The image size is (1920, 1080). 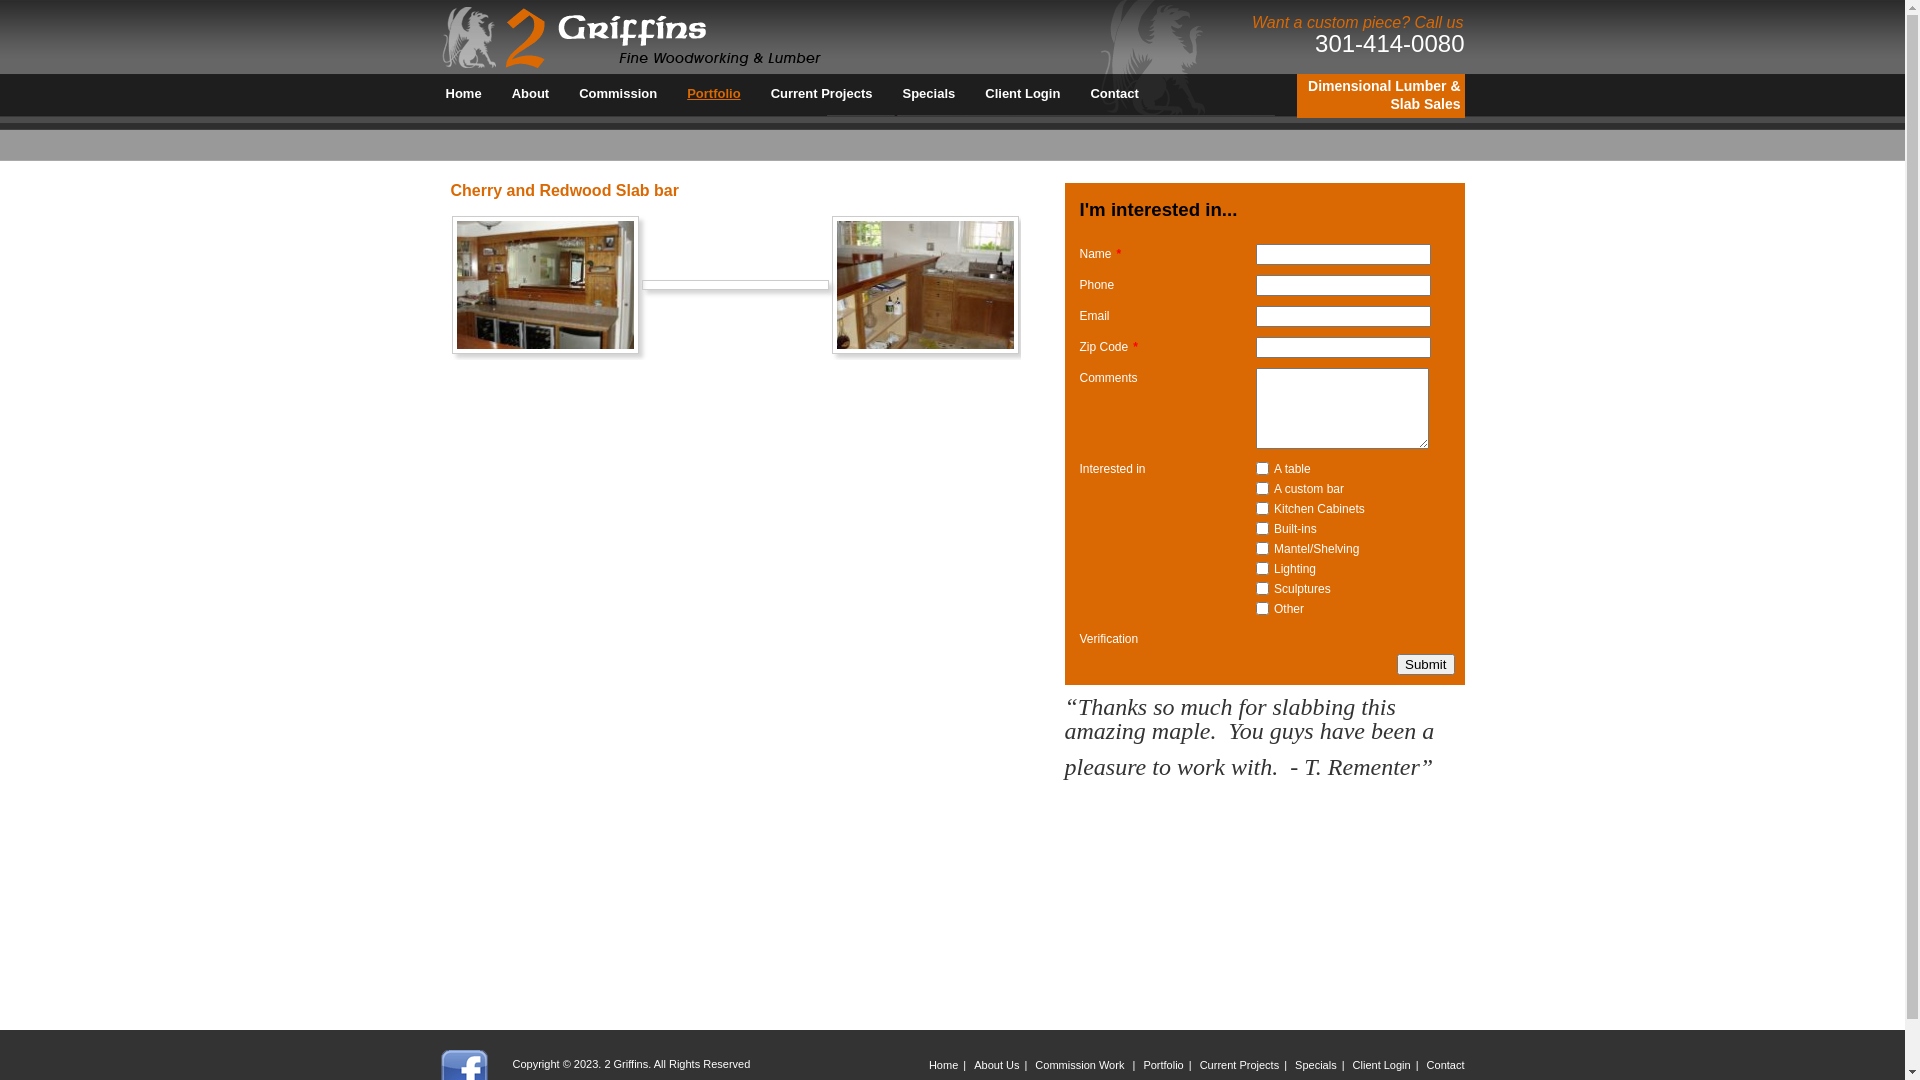 I want to click on Home, so click(x=944, y=1065).